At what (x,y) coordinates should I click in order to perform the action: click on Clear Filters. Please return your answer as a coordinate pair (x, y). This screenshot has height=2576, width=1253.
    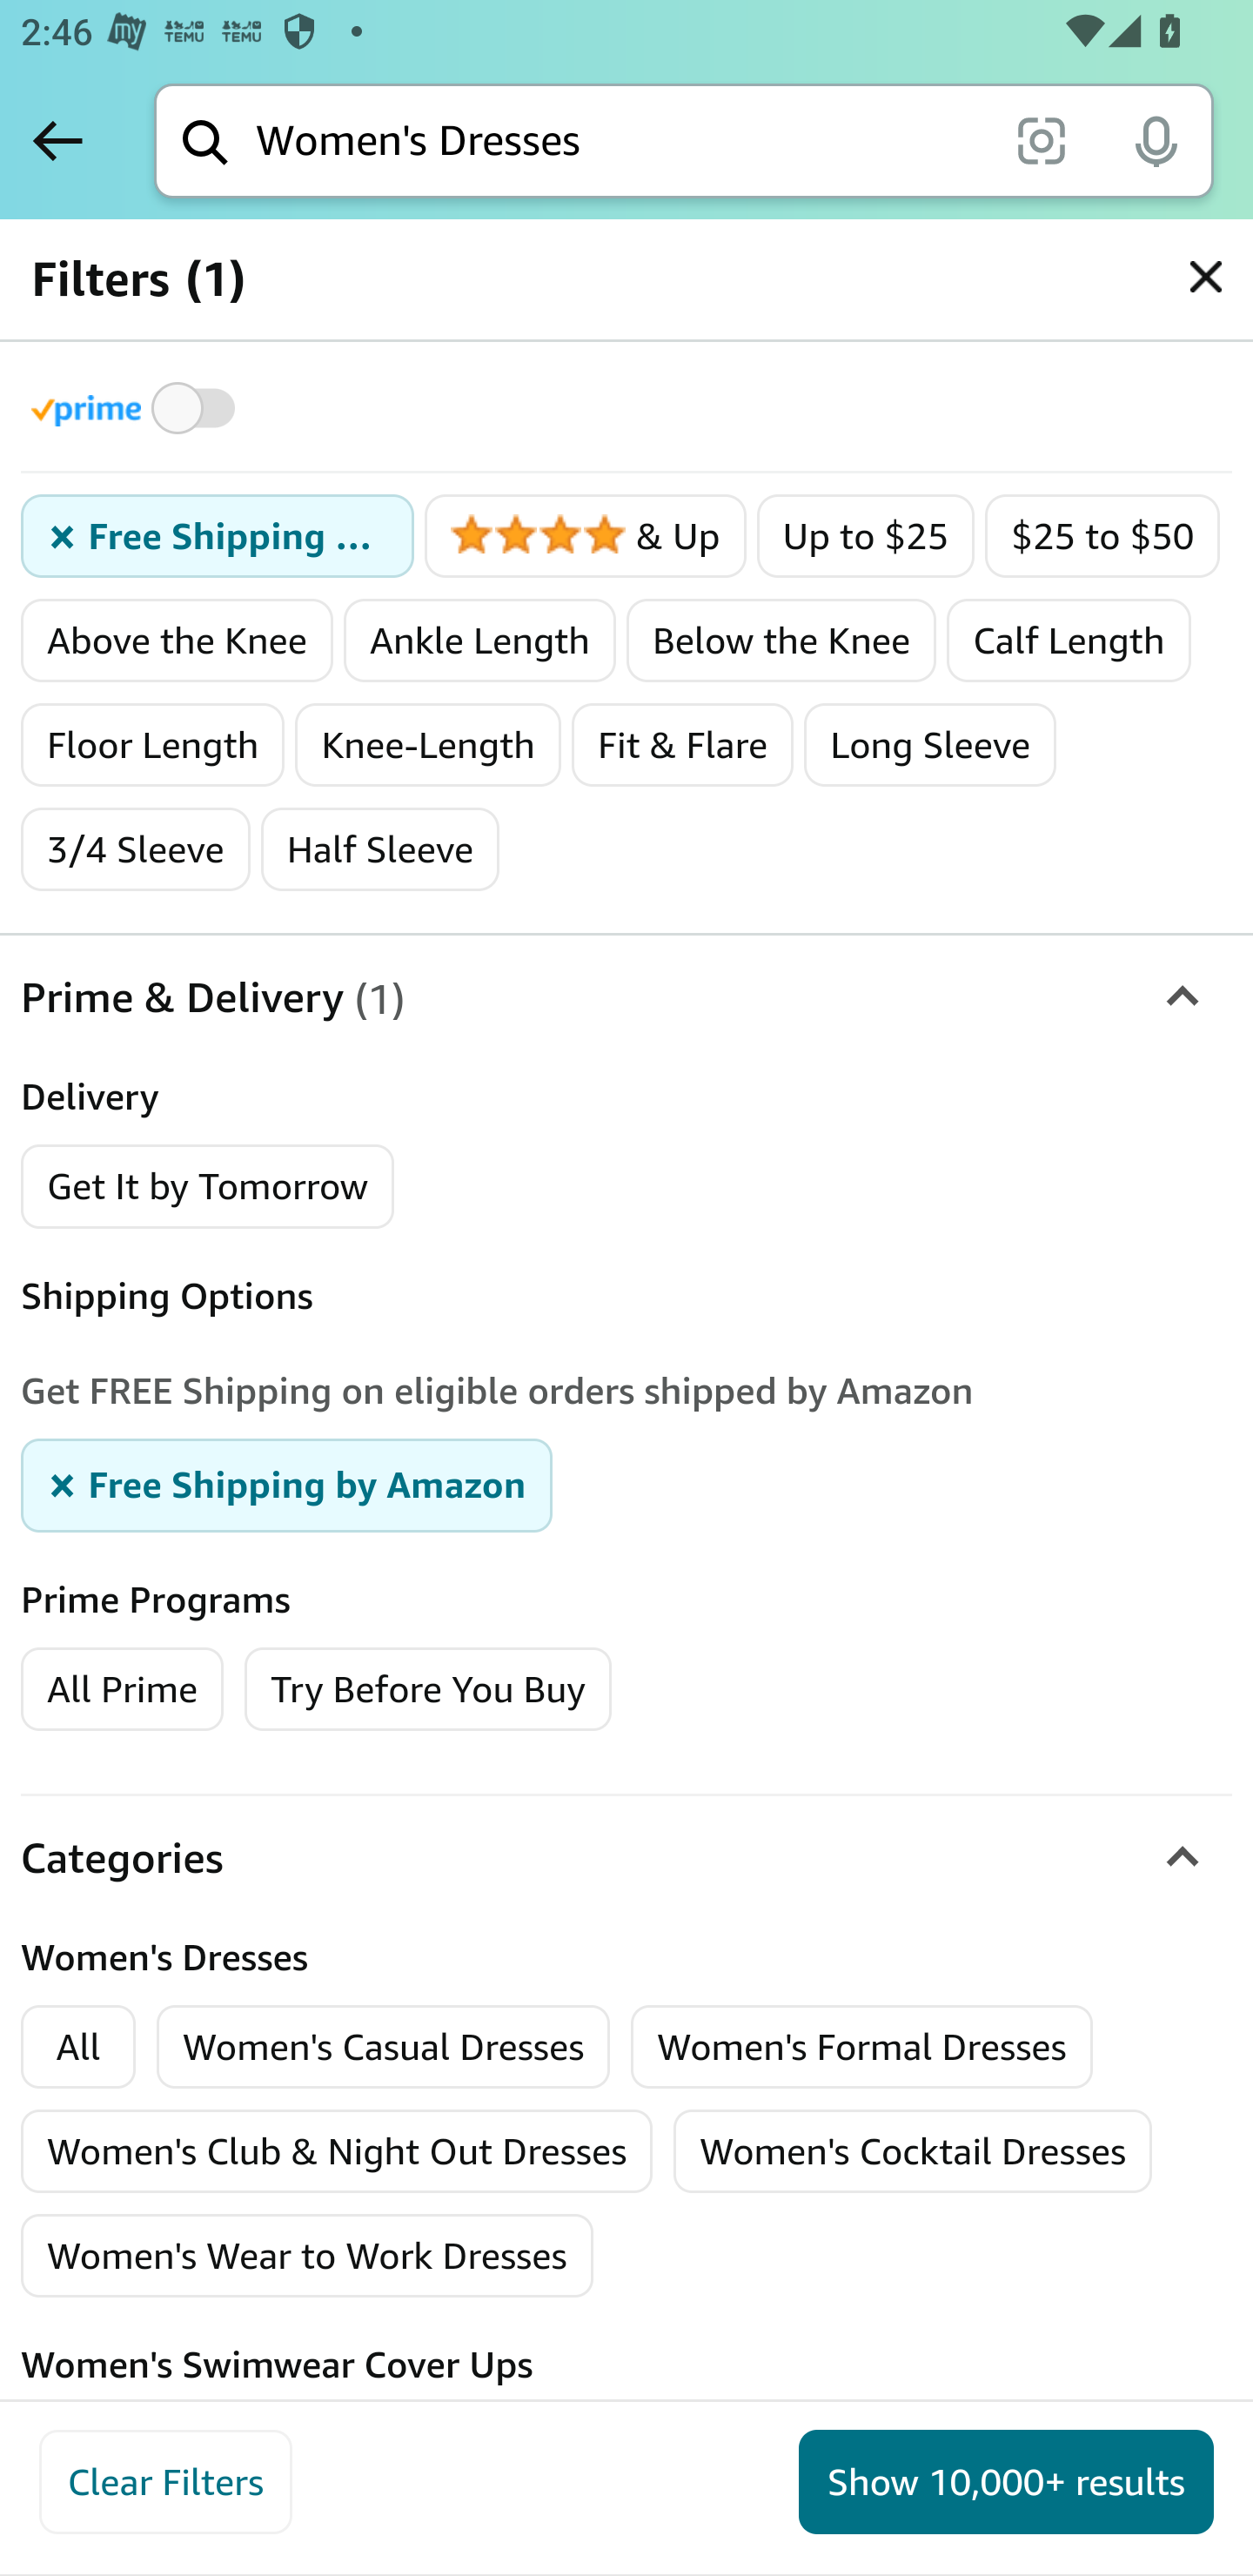
    Looking at the image, I should click on (165, 2482).